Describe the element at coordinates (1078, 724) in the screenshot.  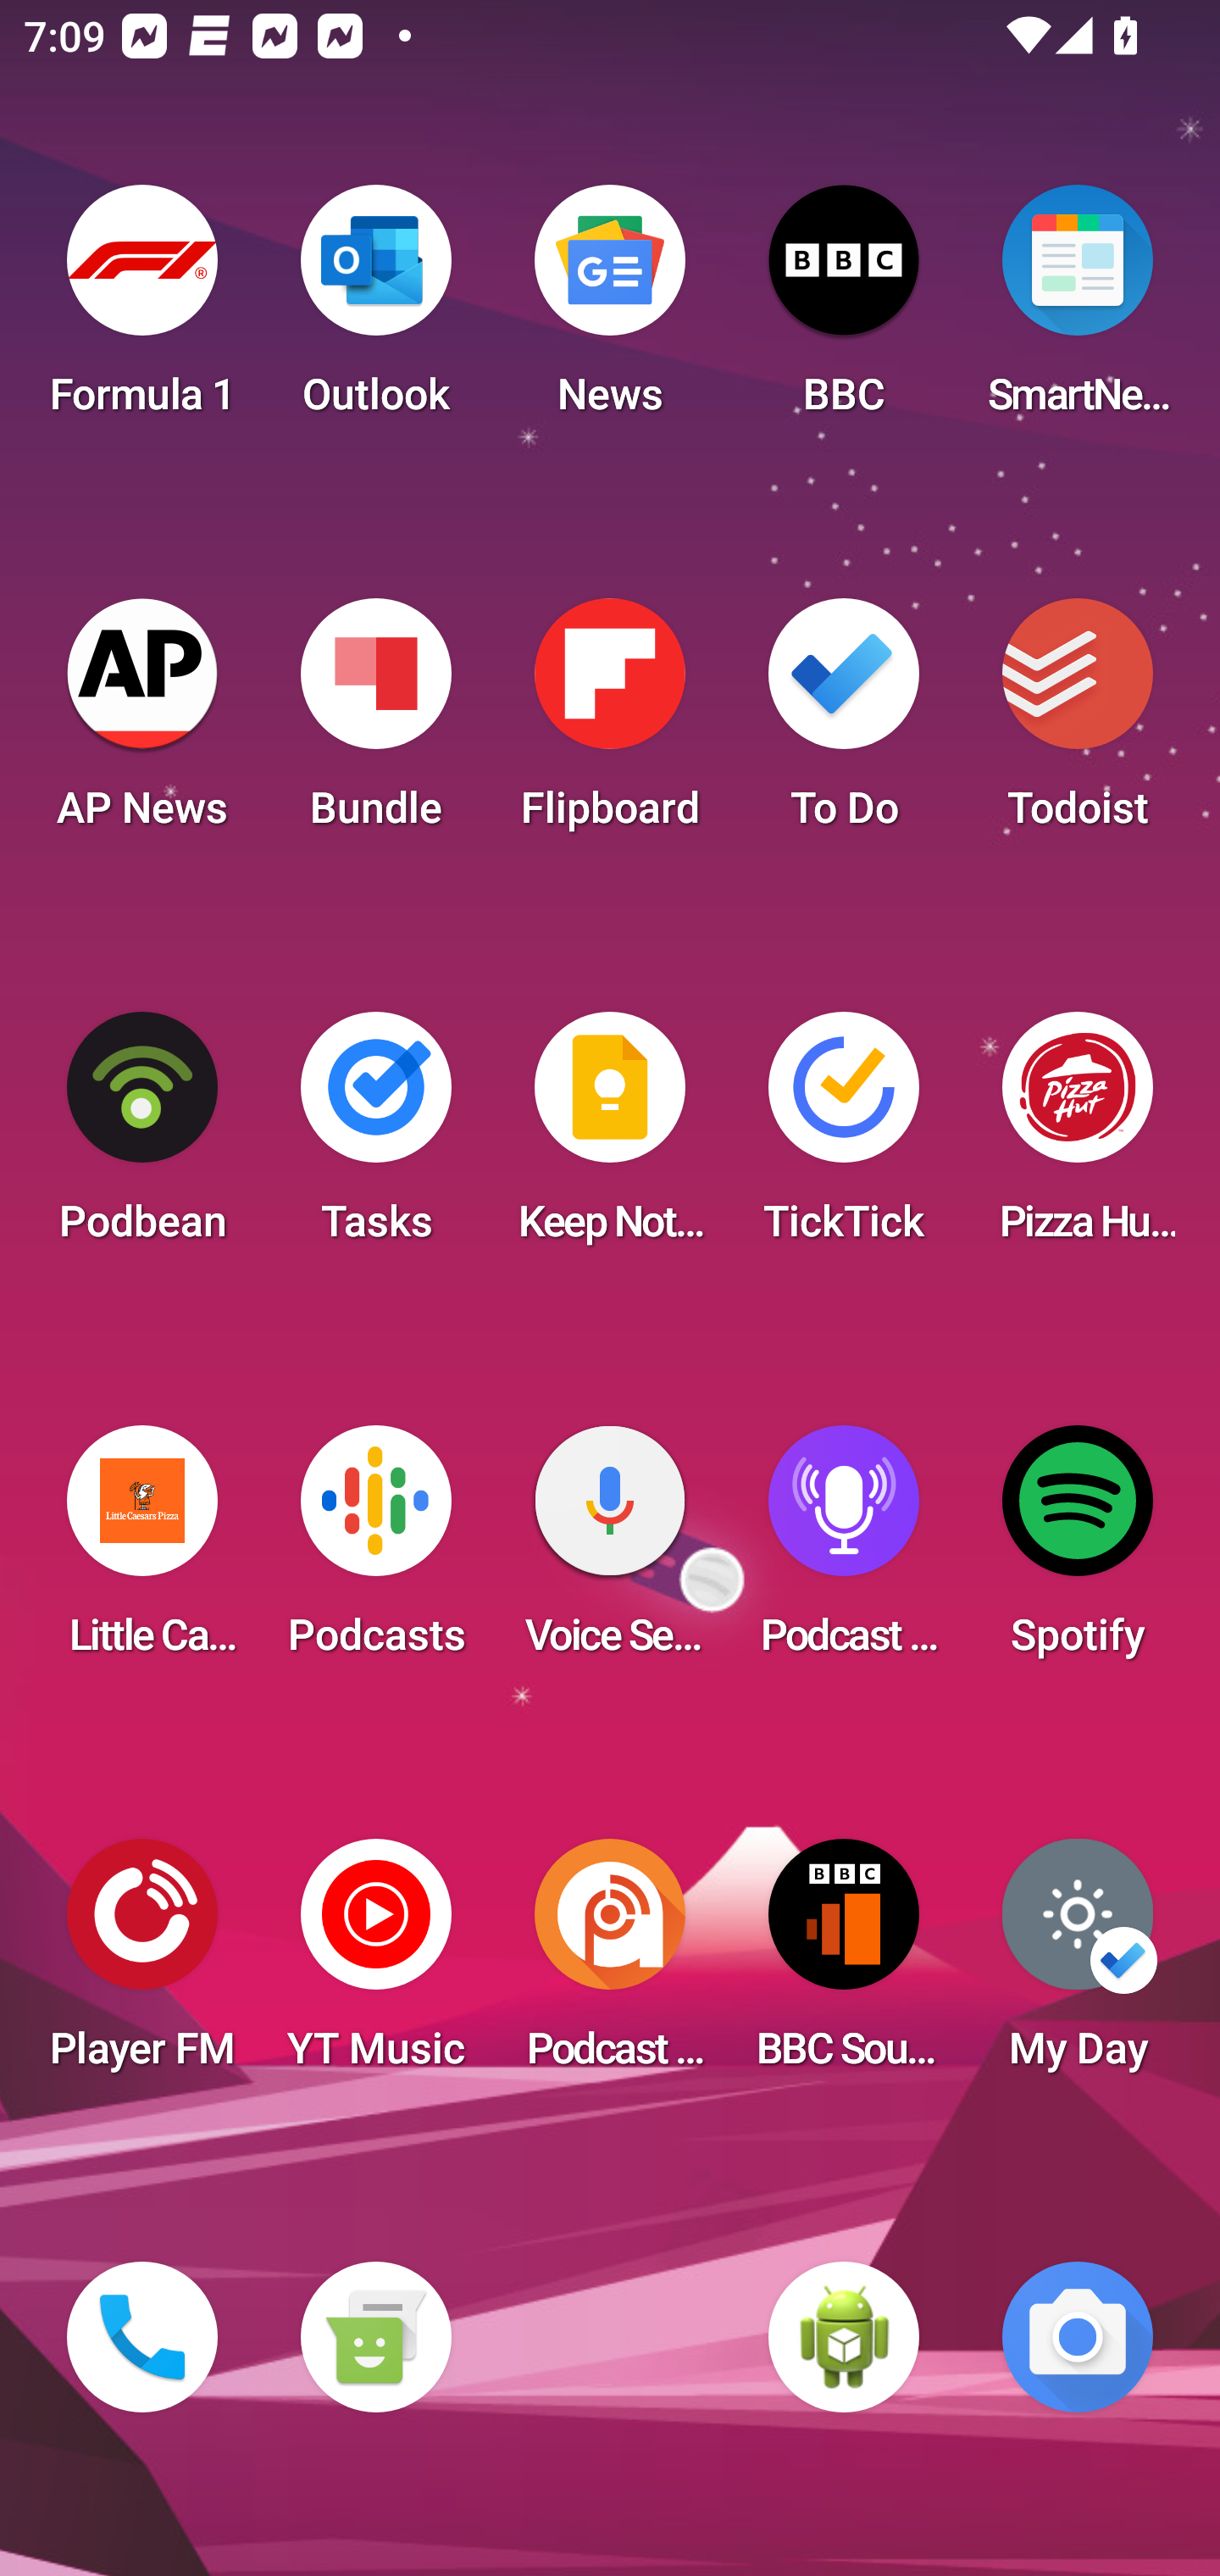
I see `Todoist` at that location.